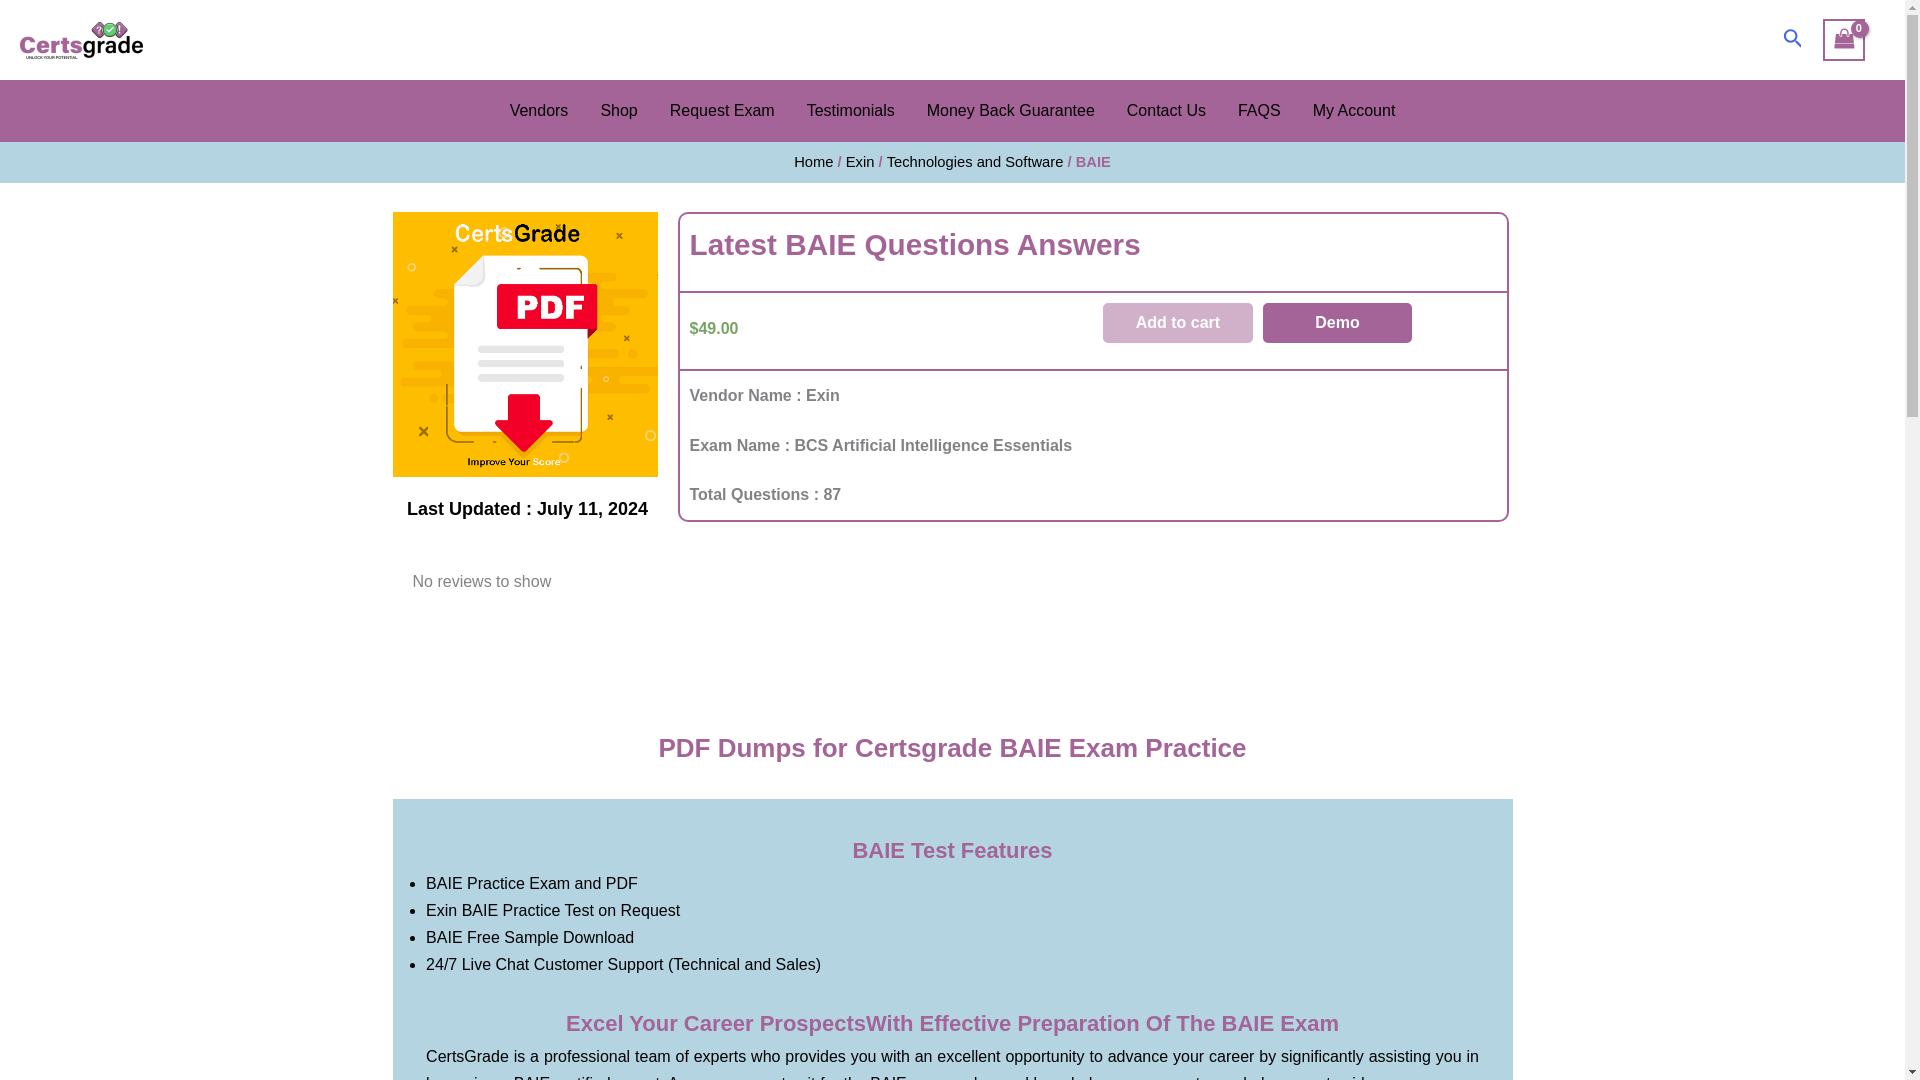 This screenshot has height=1080, width=1920. What do you see at coordinates (1354, 111) in the screenshot?
I see `My Account` at bounding box center [1354, 111].